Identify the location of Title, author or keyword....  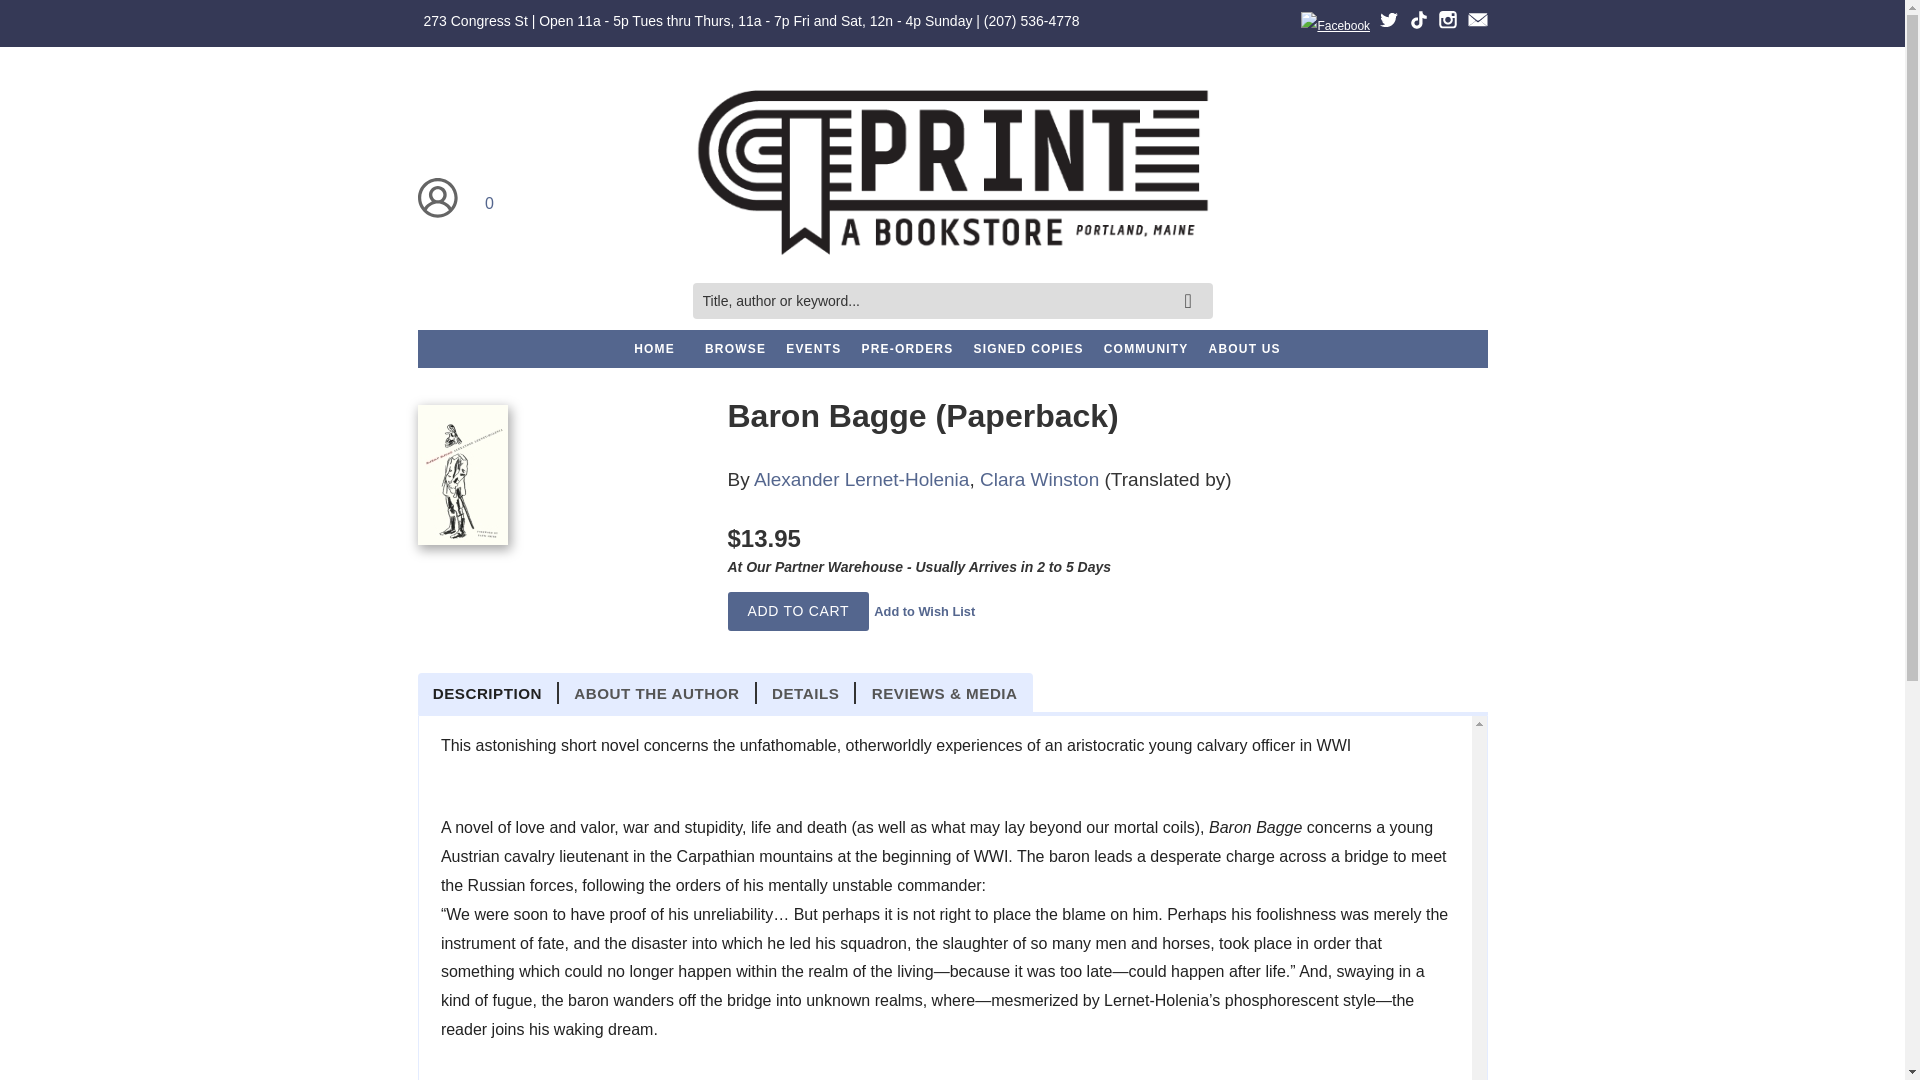
(951, 300).